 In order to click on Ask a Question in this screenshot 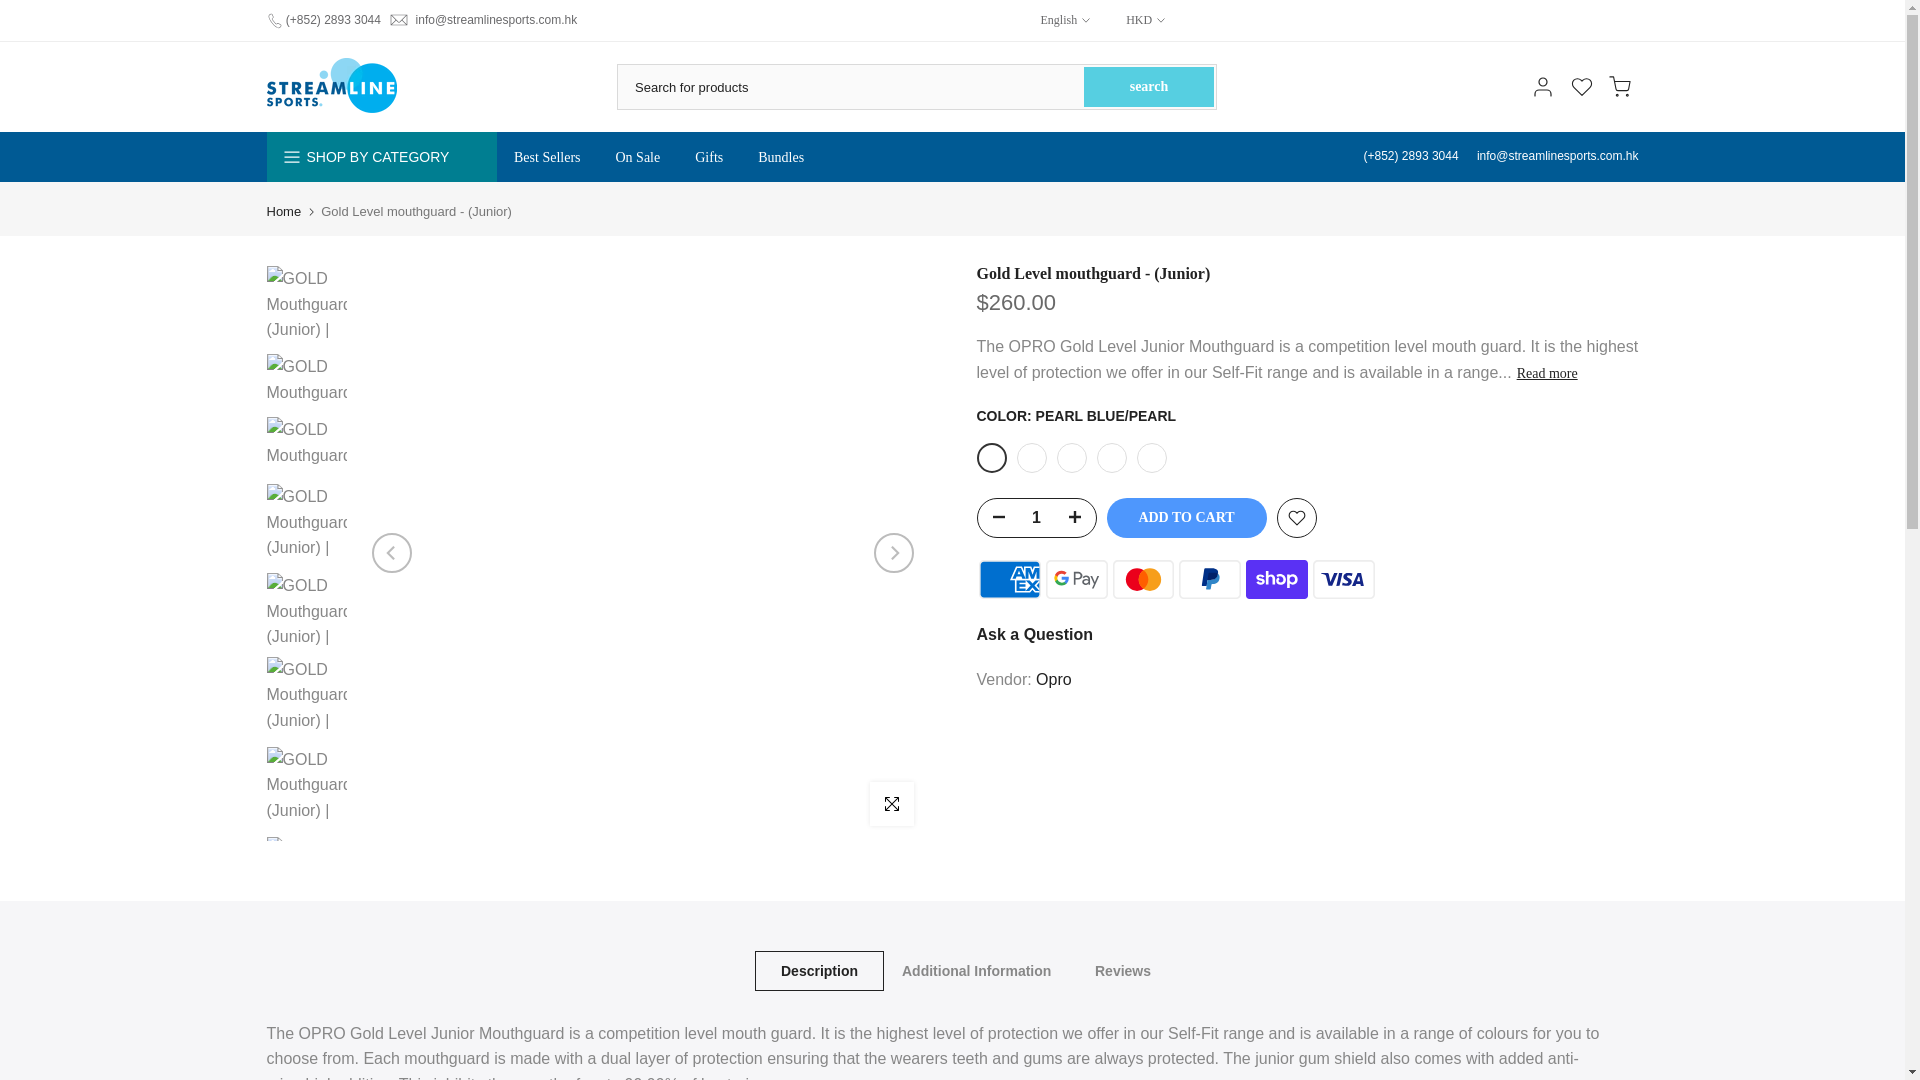, I will do `click(1034, 634)`.